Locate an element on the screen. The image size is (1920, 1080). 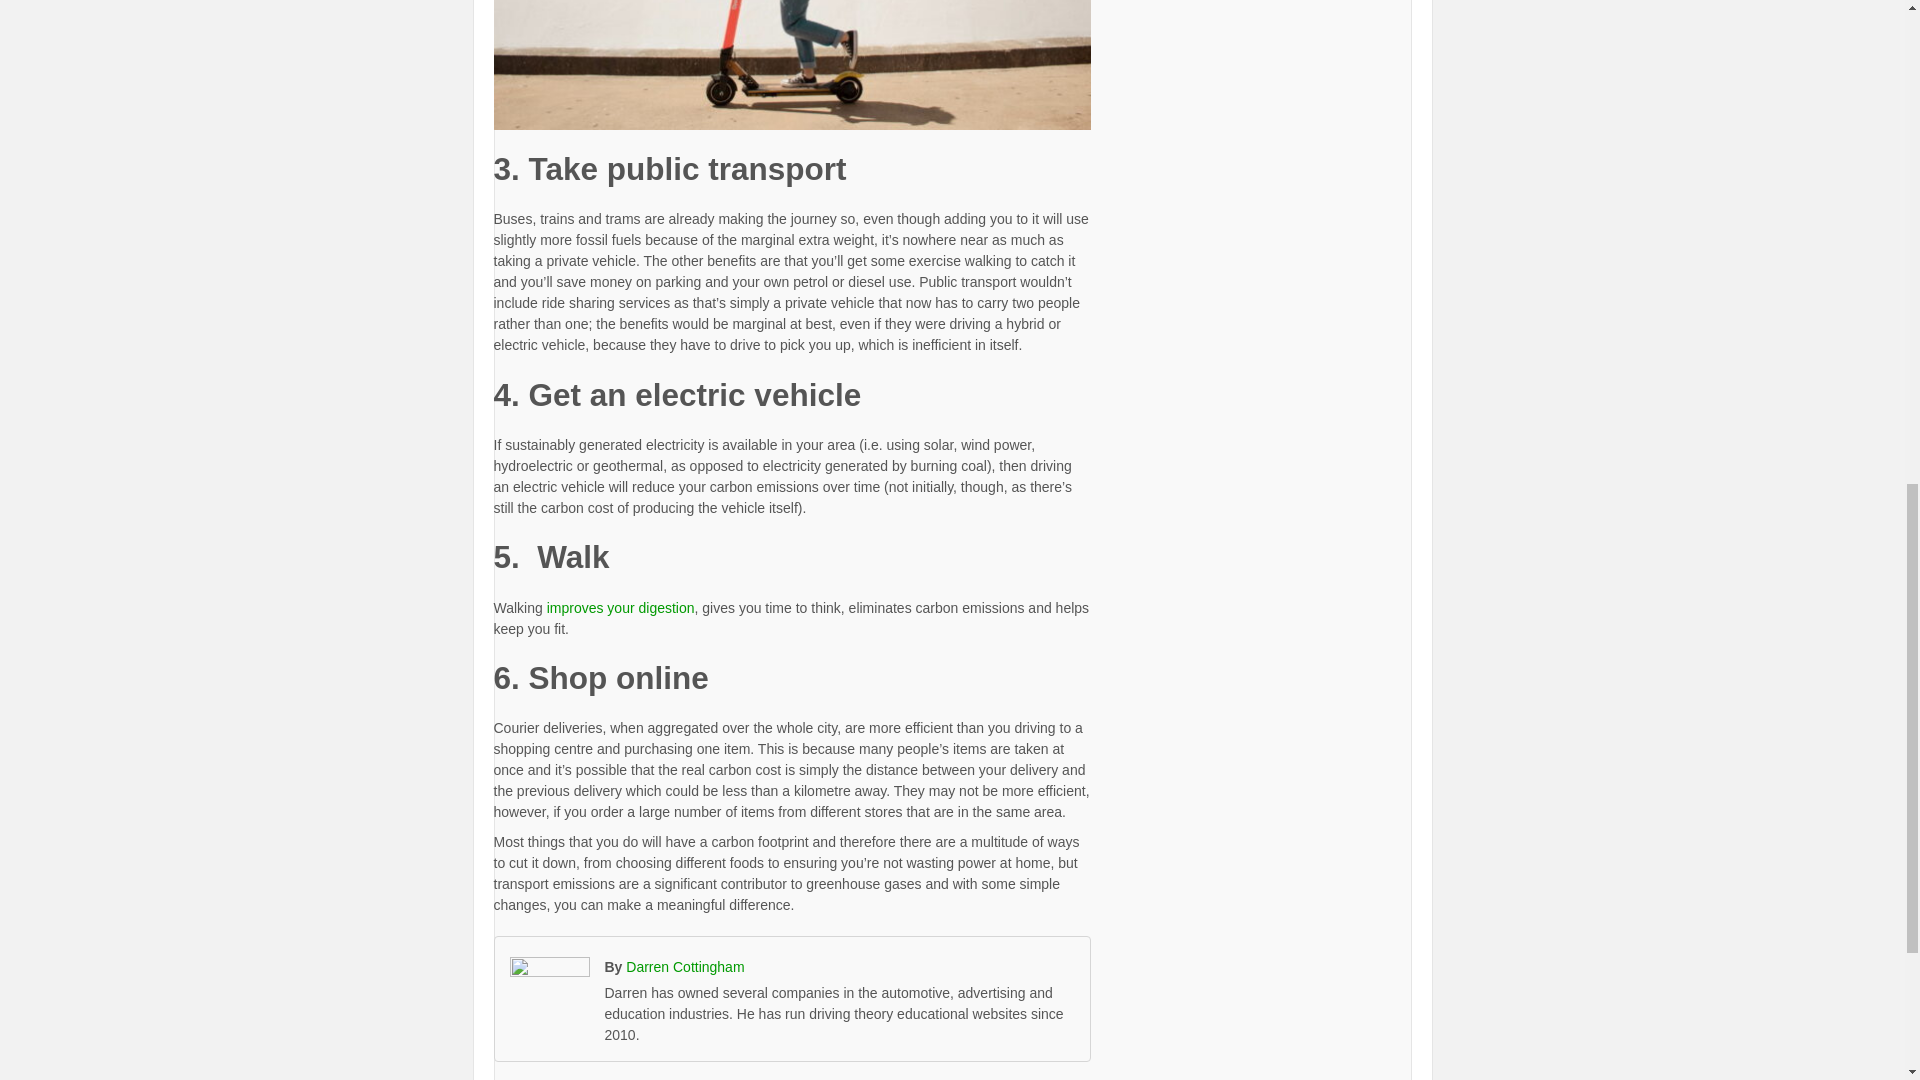
Darren Cottingham is located at coordinates (684, 967).